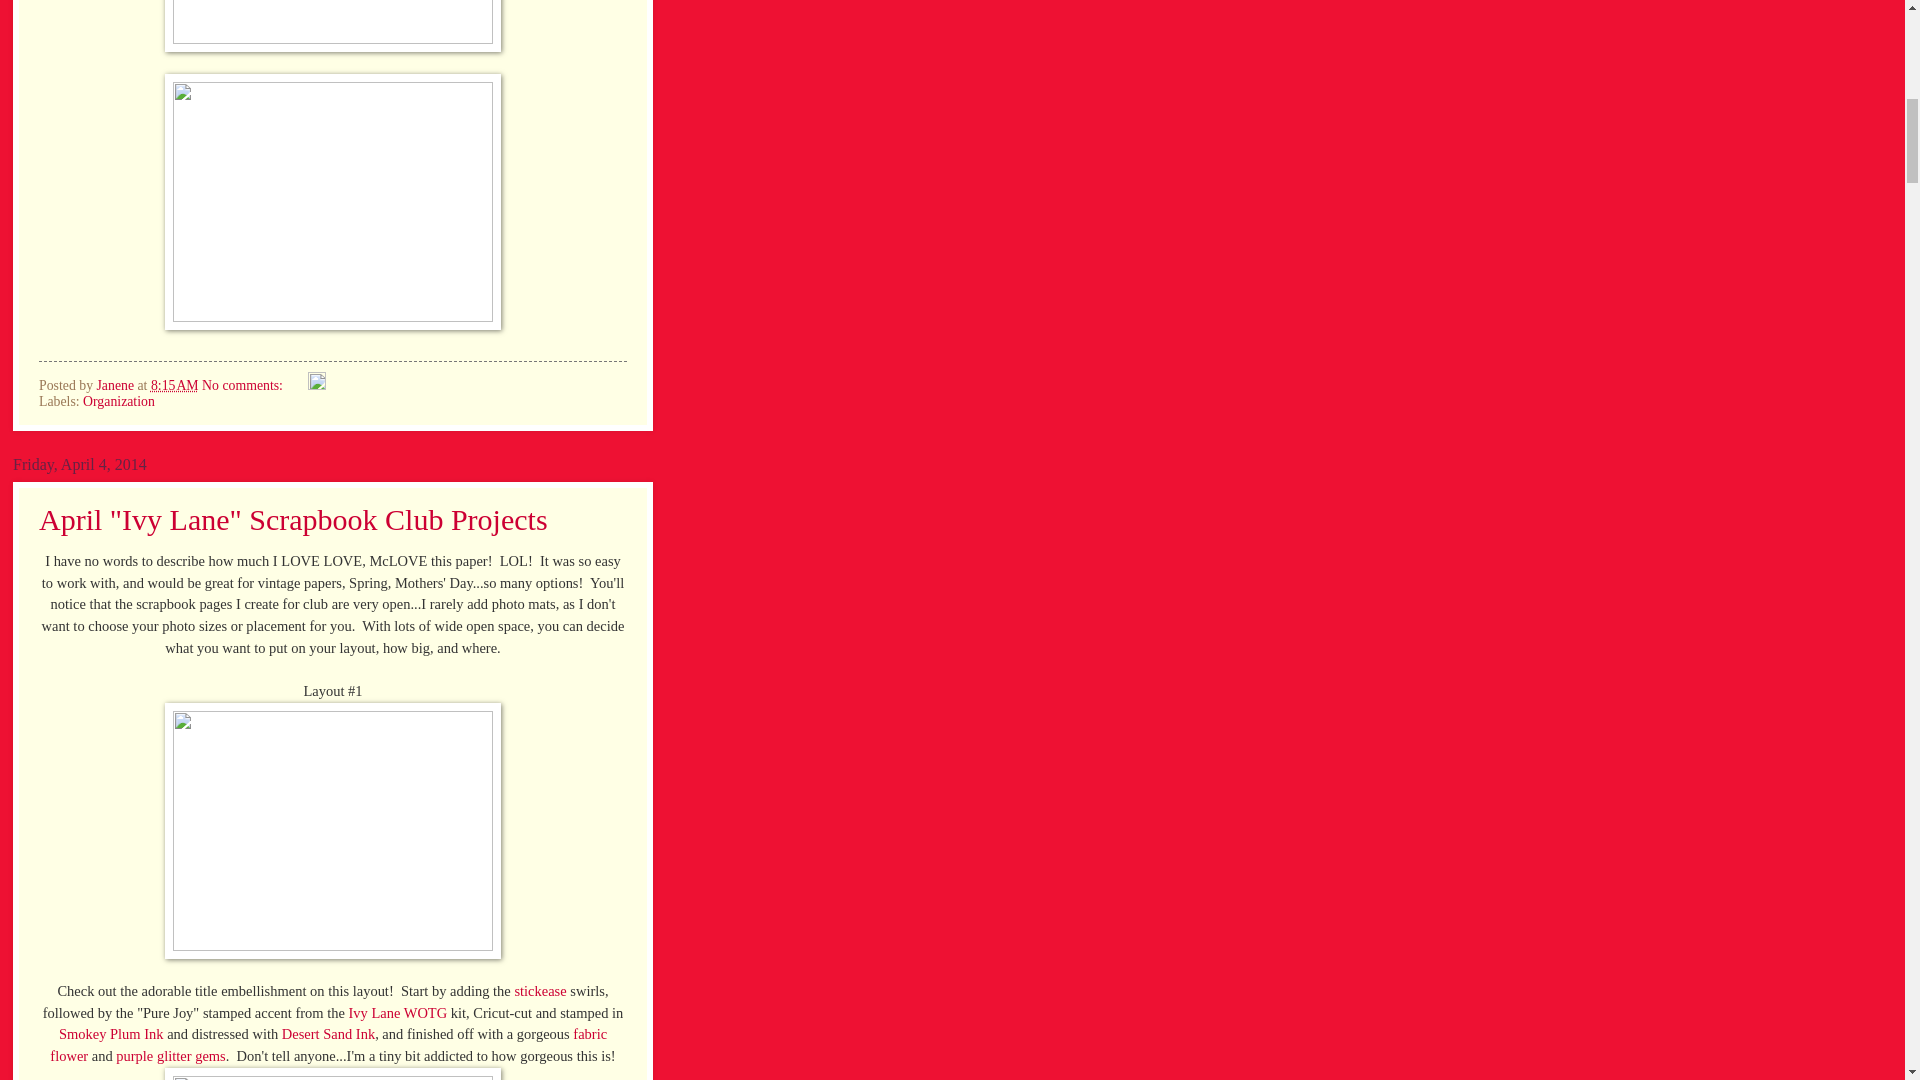 This screenshot has width=1920, height=1080. Describe the element at coordinates (116, 386) in the screenshot. I see `author profile` at that location.